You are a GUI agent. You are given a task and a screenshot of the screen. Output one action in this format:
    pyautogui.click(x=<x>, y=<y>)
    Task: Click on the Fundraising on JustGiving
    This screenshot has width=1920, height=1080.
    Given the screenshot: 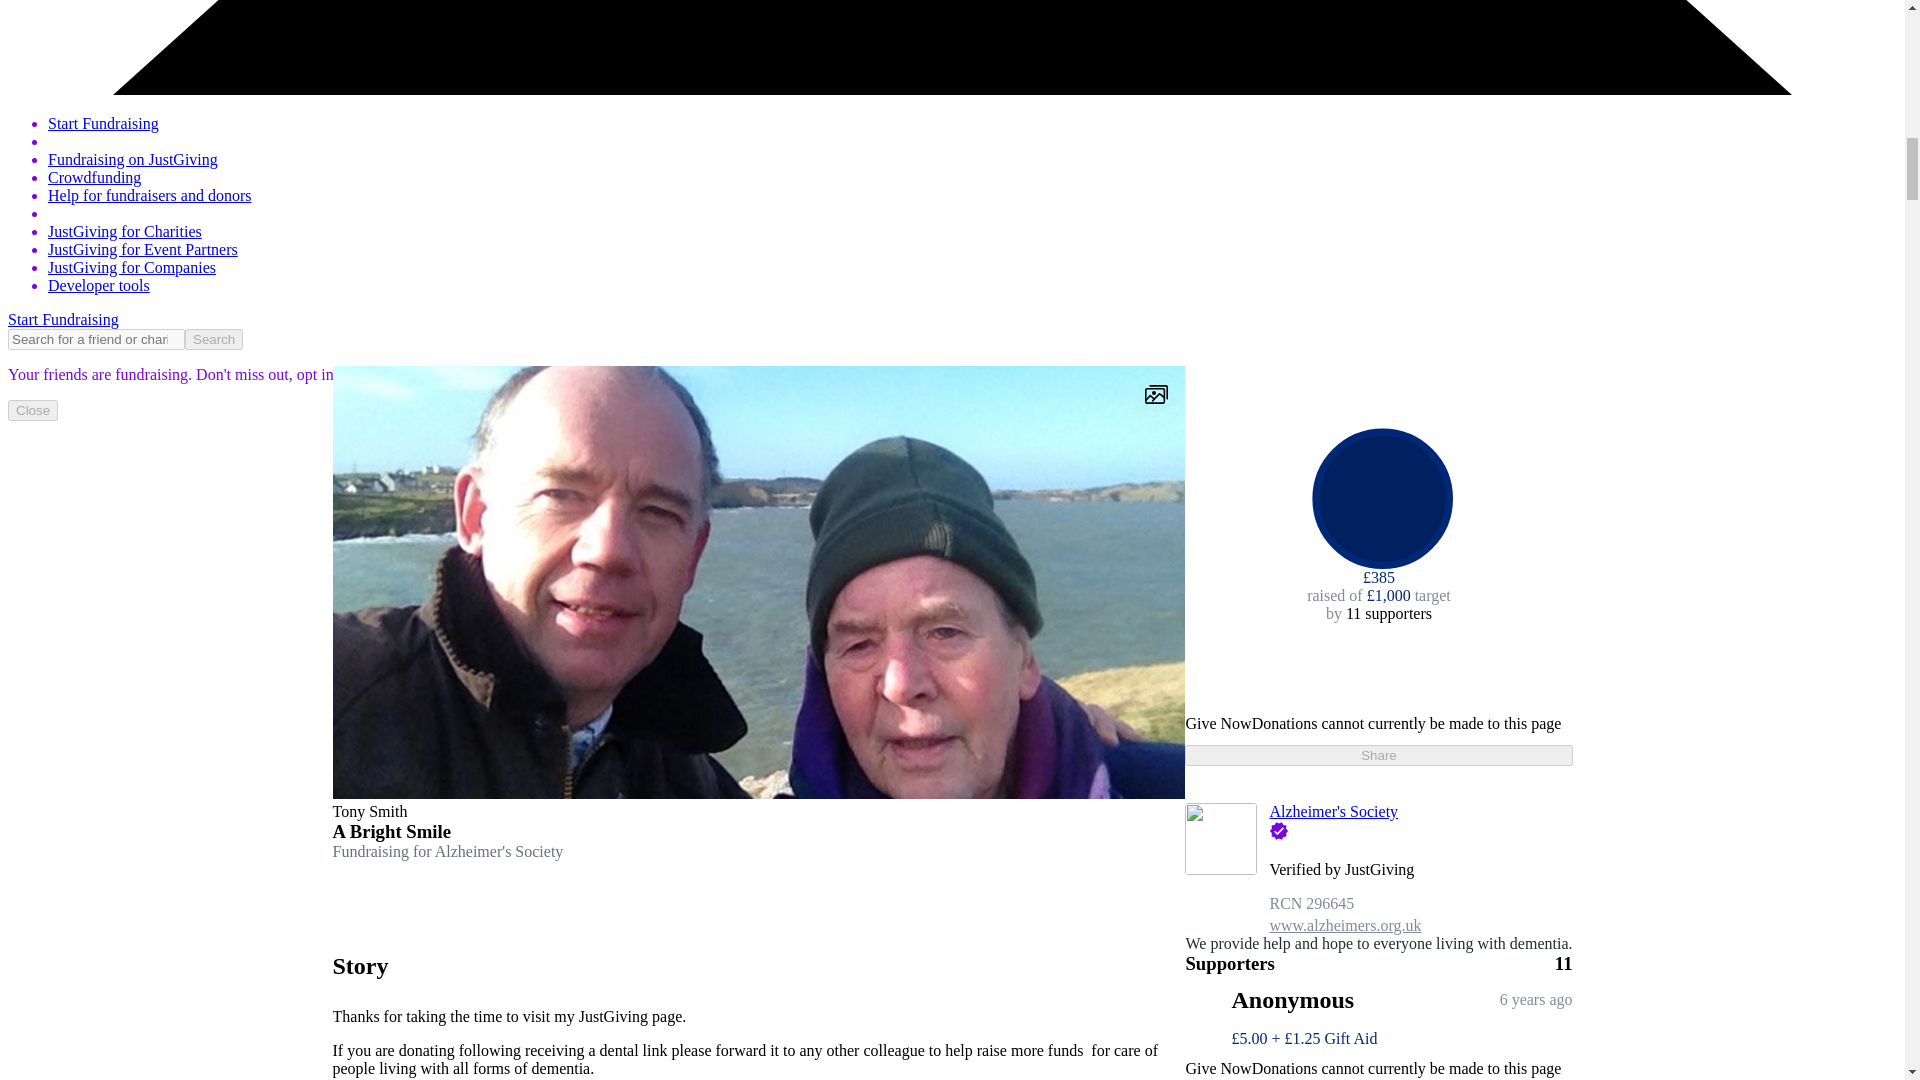 What is the action you would take?
    pyautogui.click(x=133, y=160)
    